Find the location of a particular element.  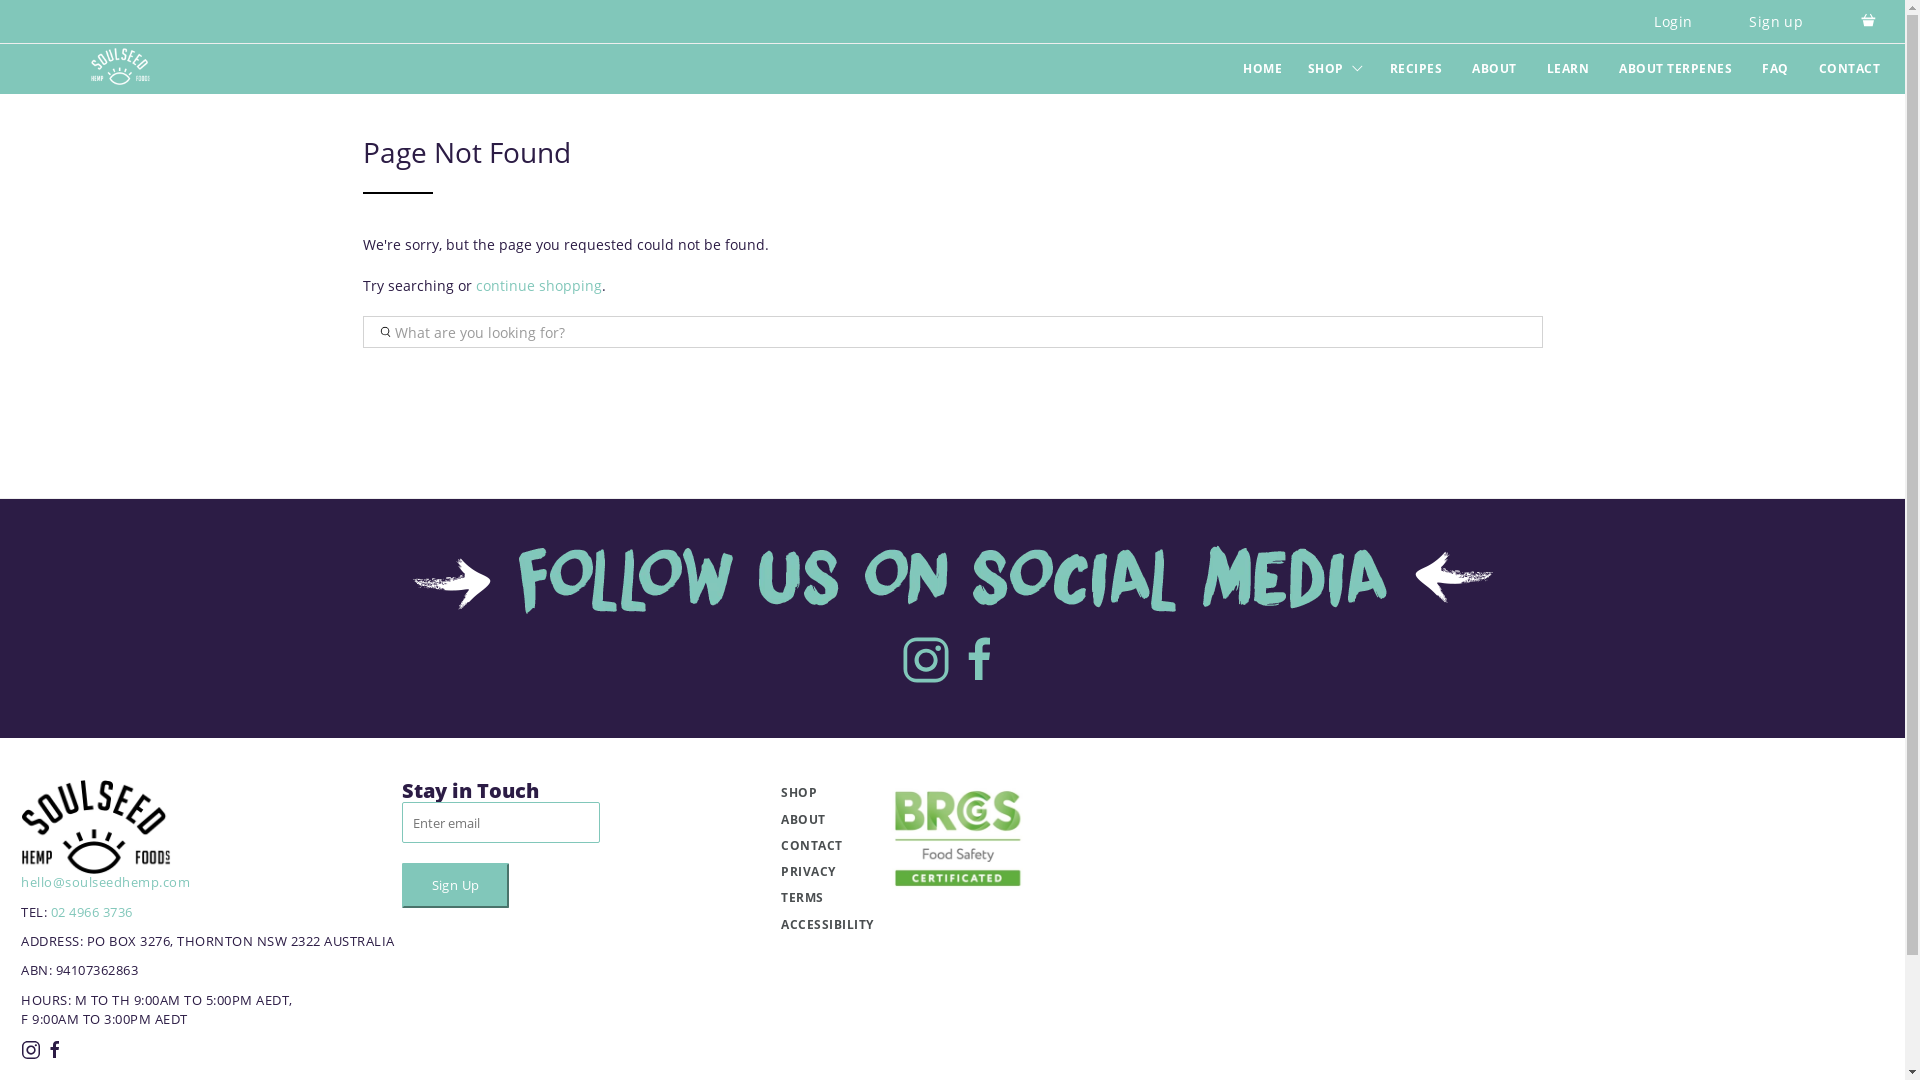

Sign up is located at coordinates (1776, 22).